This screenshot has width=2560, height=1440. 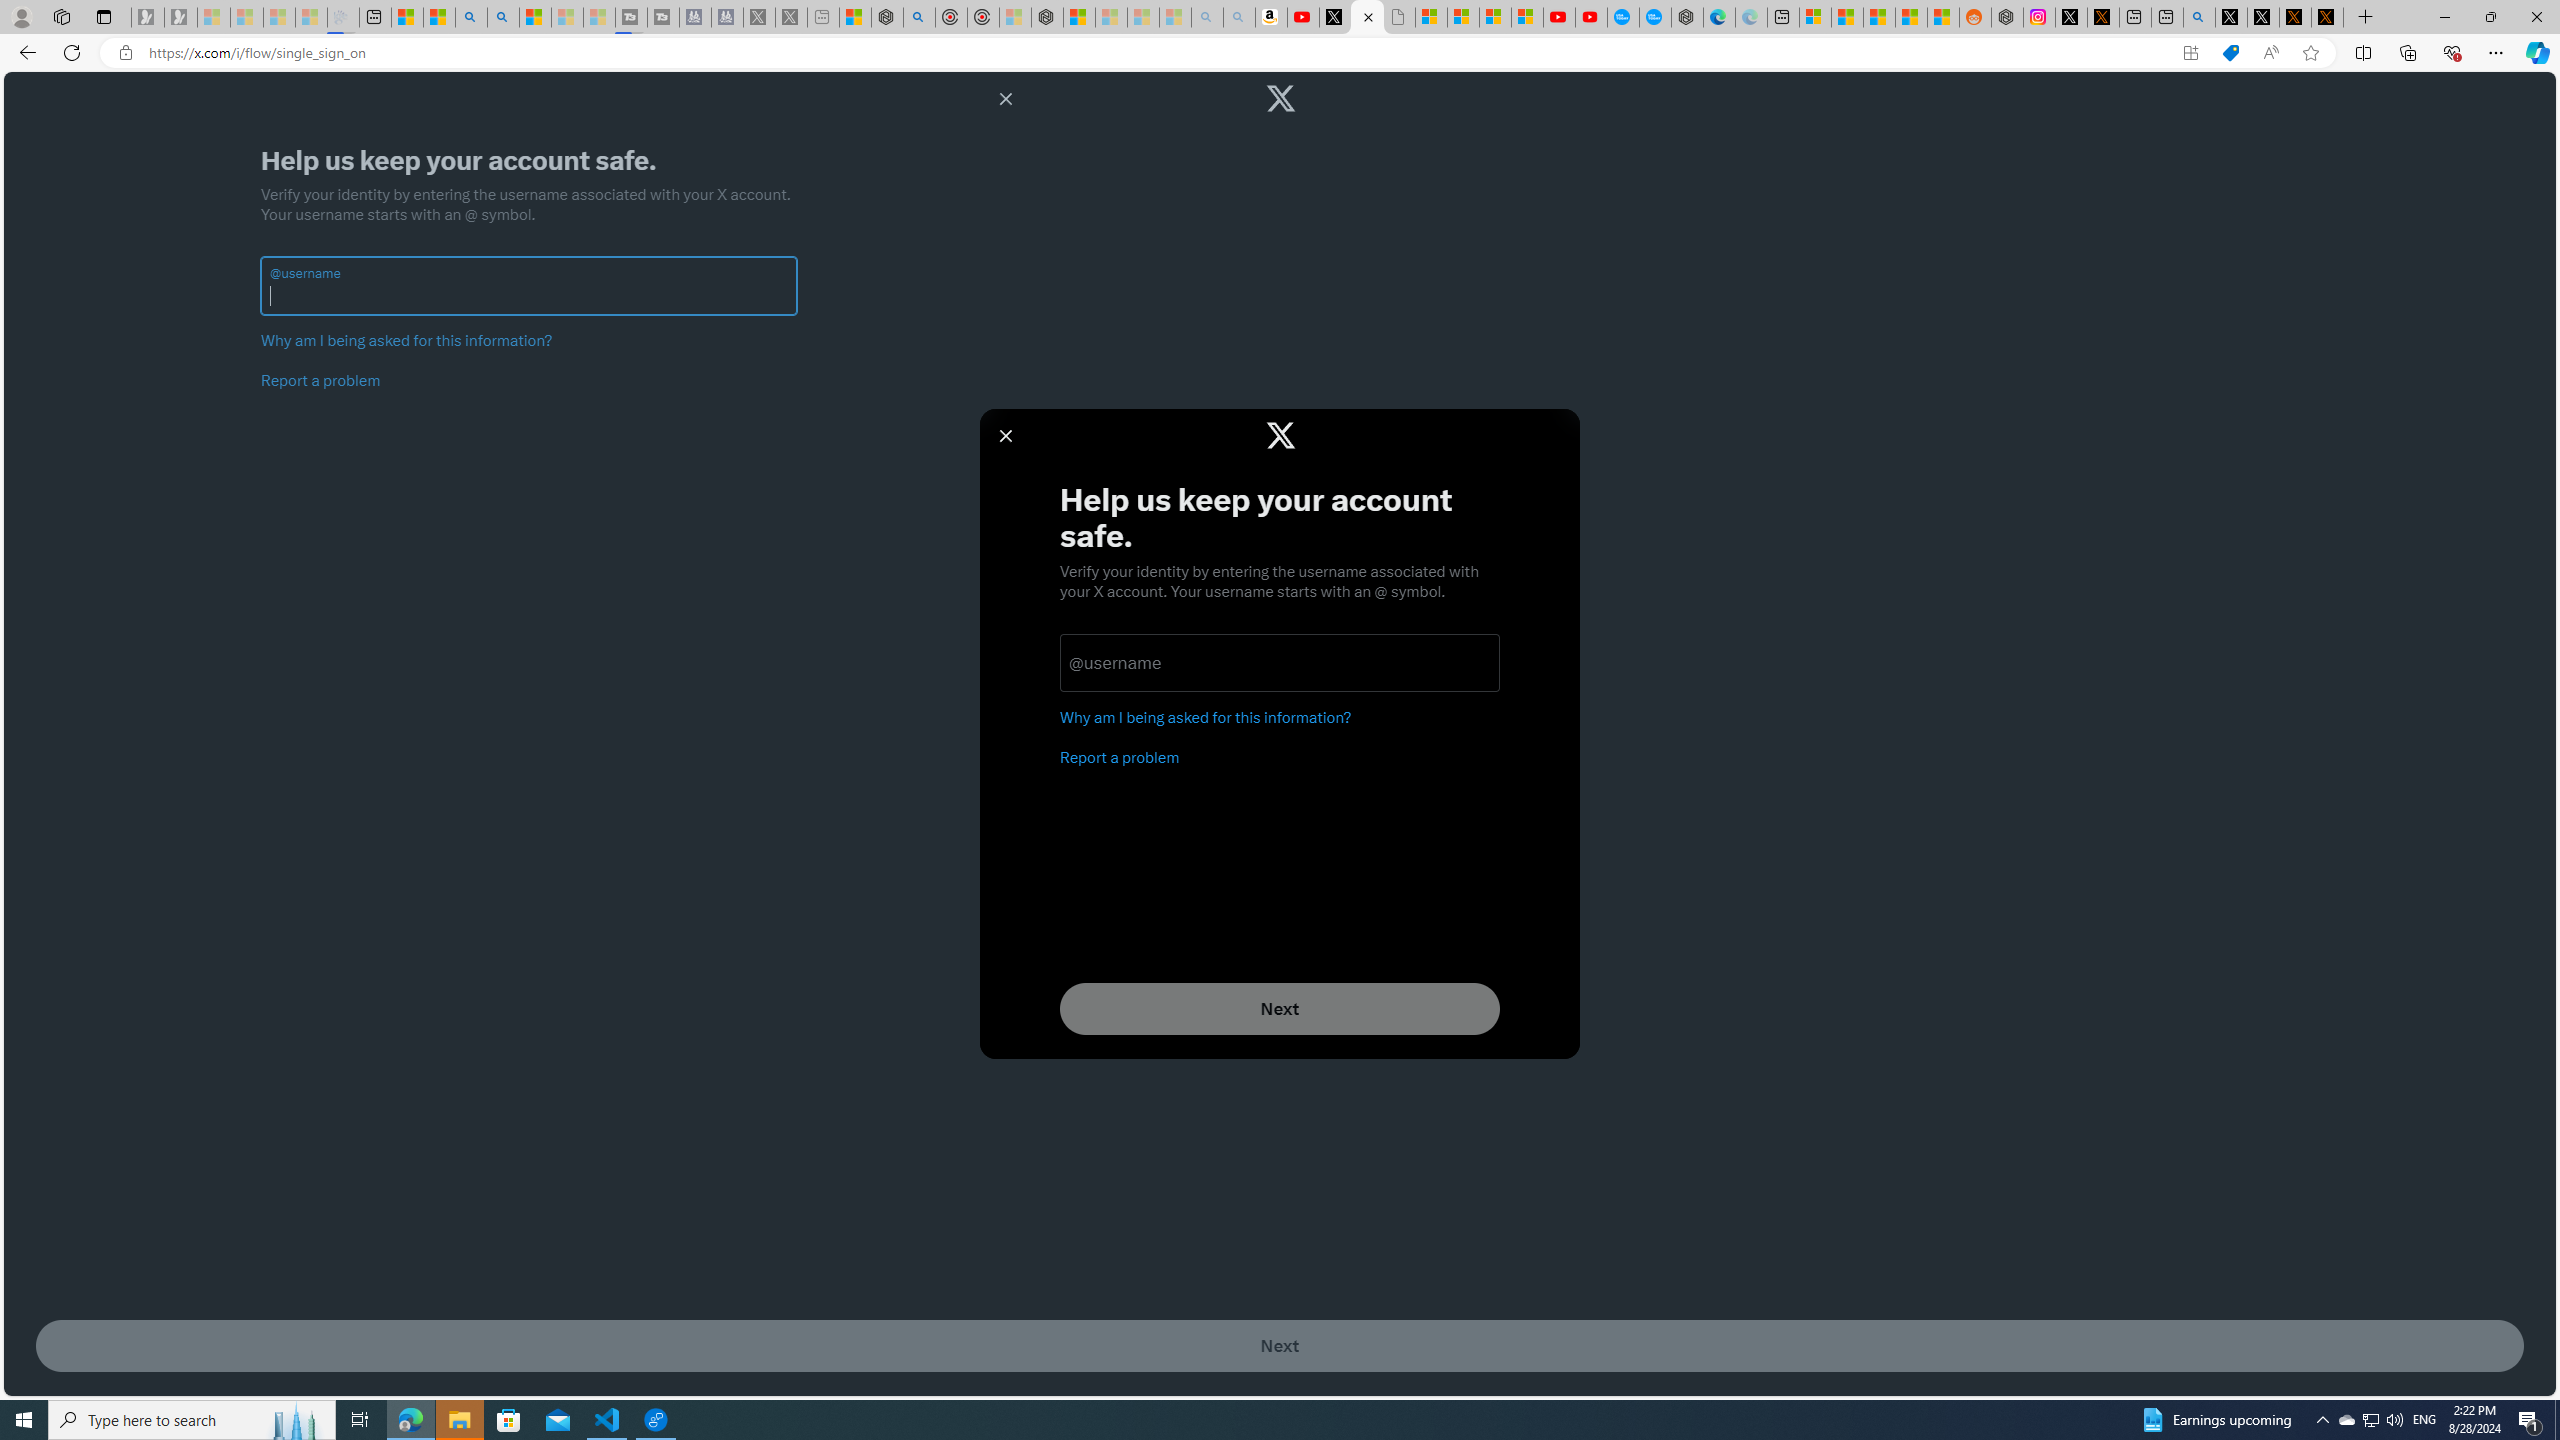 What do you see at coordinates (180, 17) in the screenshot?
I see `Newsletter Sign Up - Sleeping` at bounding box center [180, 17].